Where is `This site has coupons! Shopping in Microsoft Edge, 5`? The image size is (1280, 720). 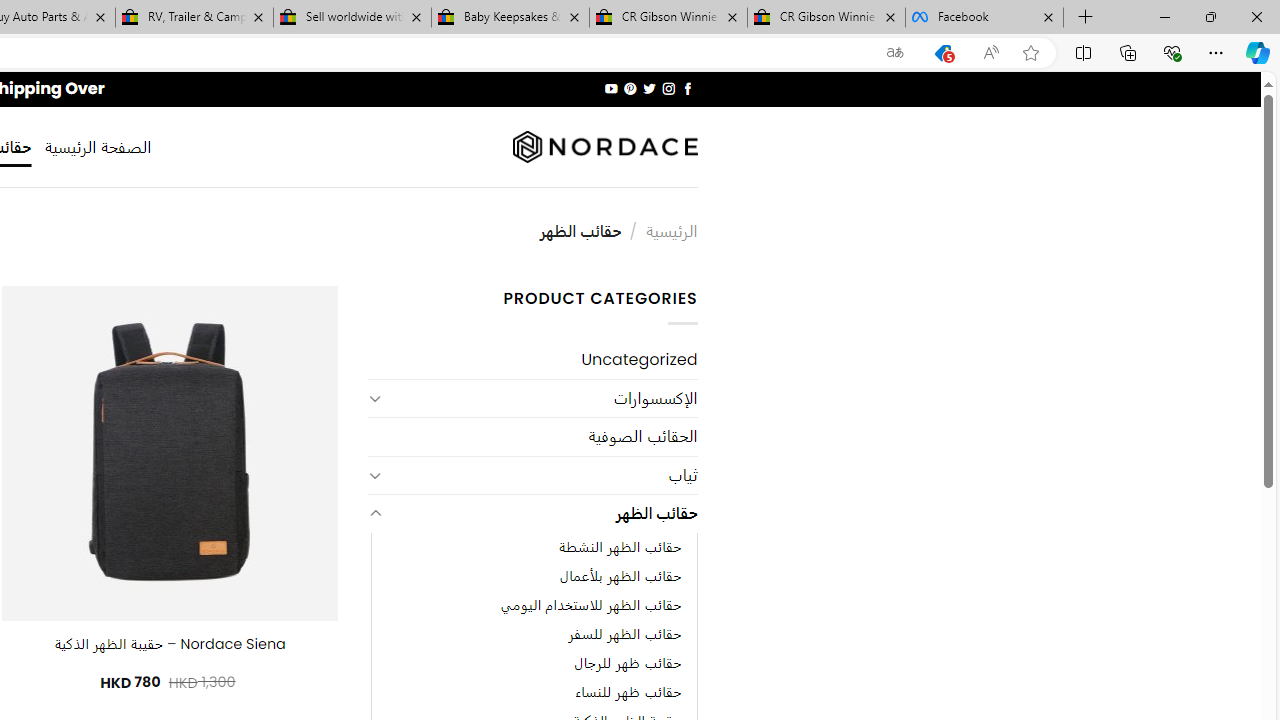 This site has coupons! Shopping in Microsoft Edge, 5 is located at coordinates (943, 53).